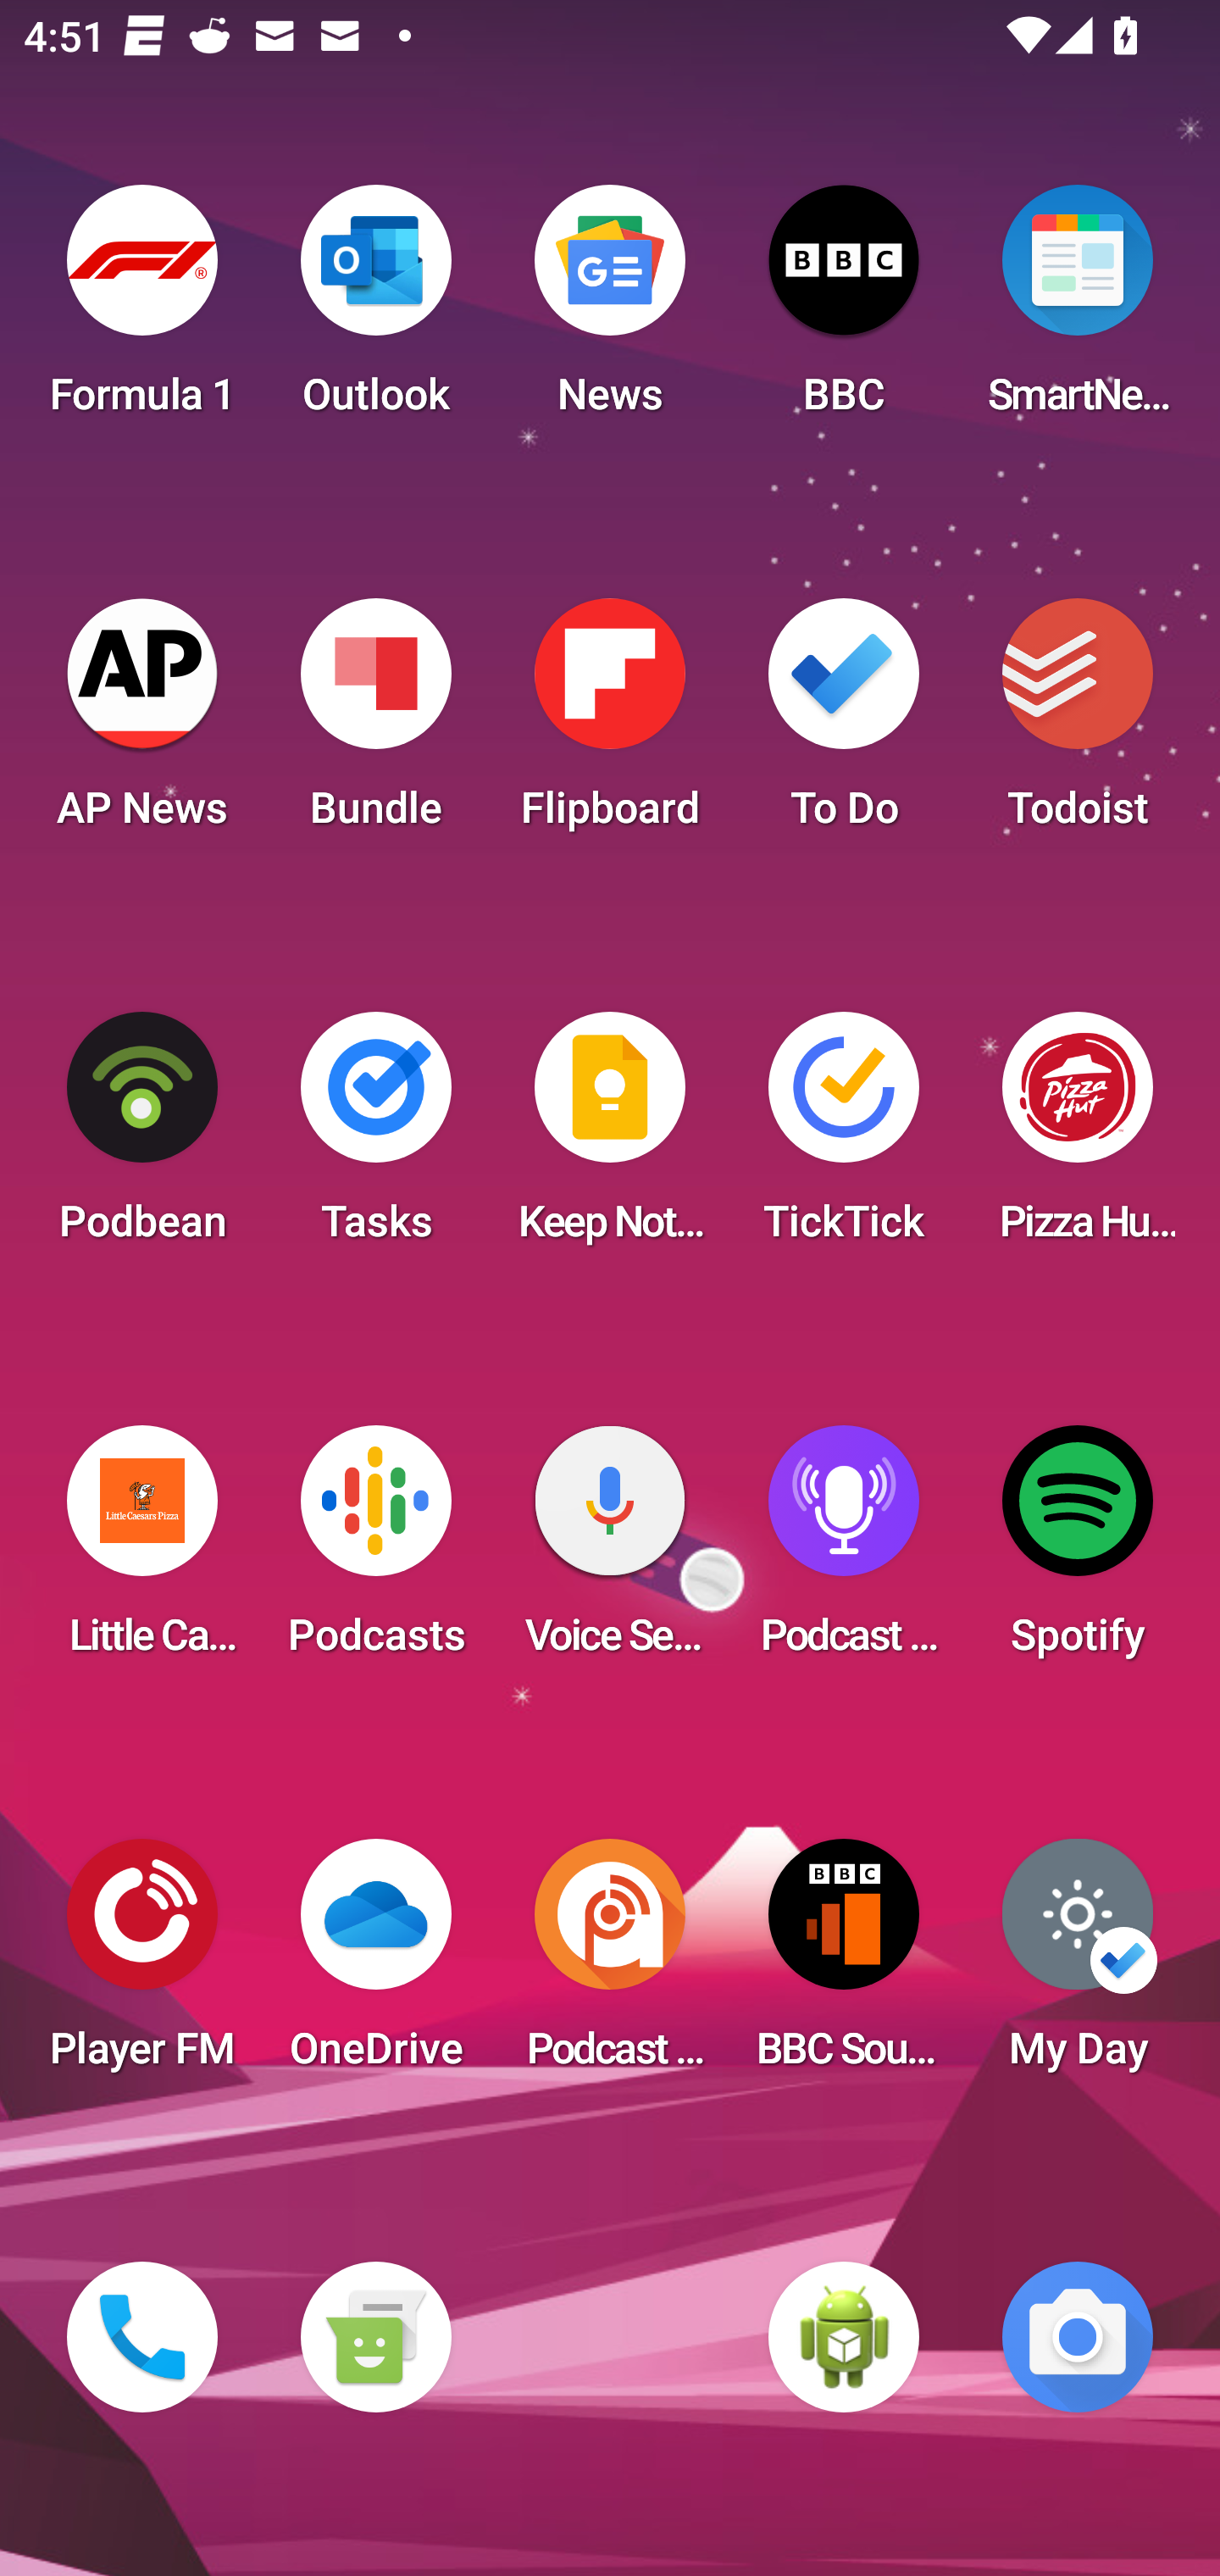  Describe the element at coordinates (1078, 1551) in the screenshot. I see `Spotify` at that location.